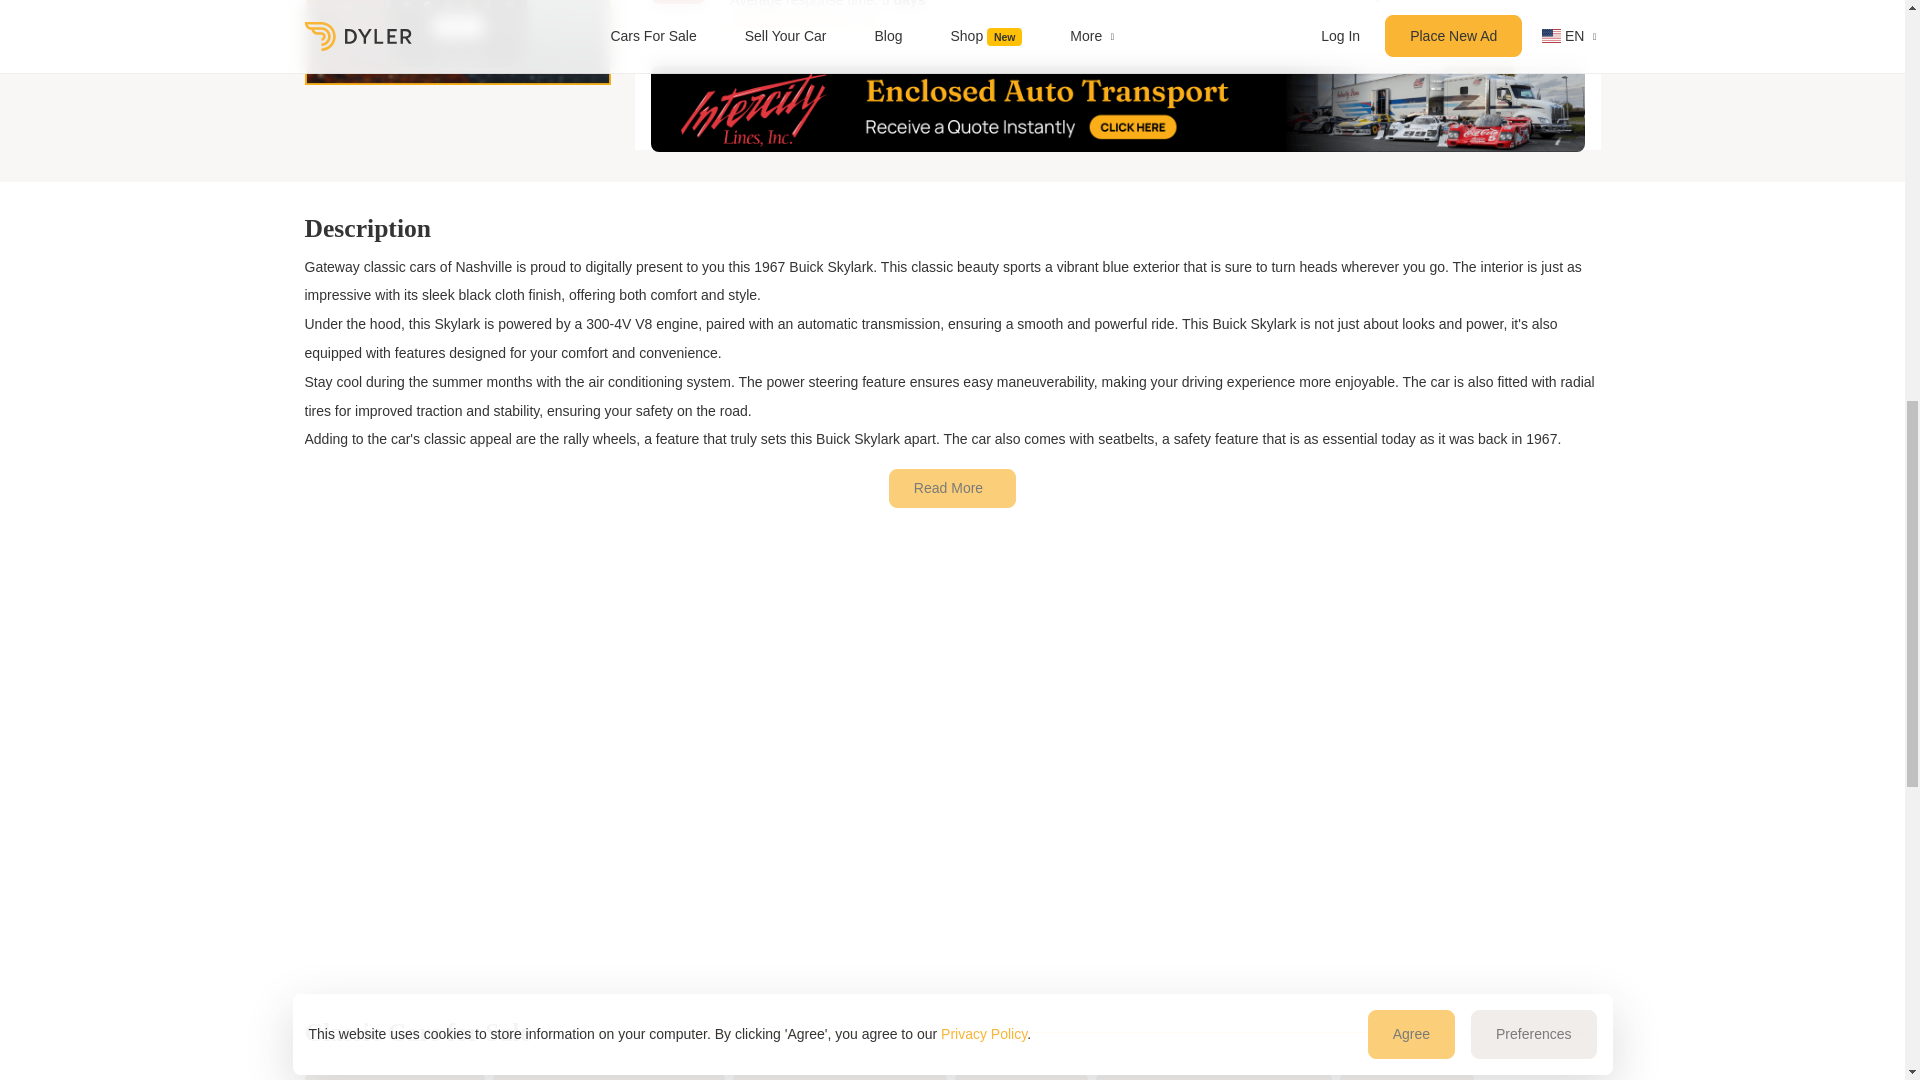 This screenshot has height=1080, width=1920. I want to click on Classic and Modern Buick for Sale, so click(1021, 1076).